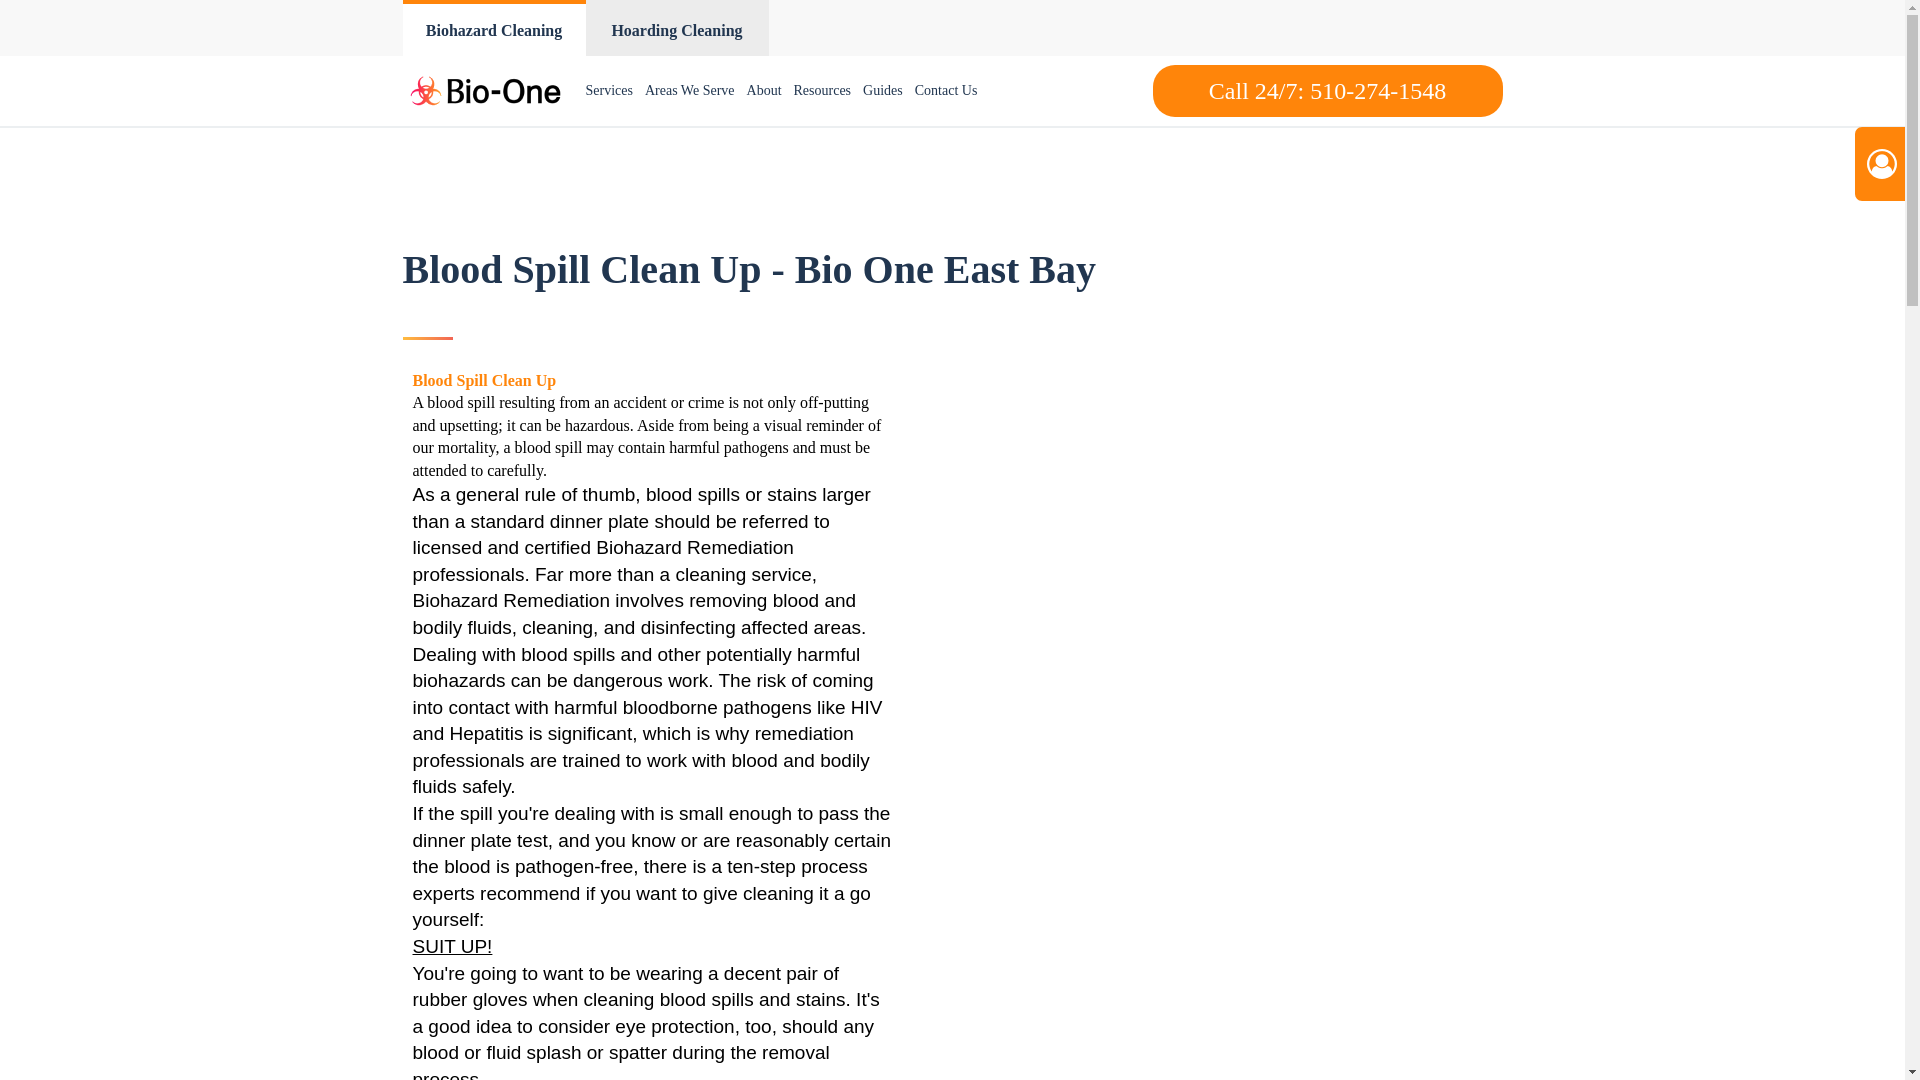 This screenshot has width=1920, height=1080. What do you see at coordinates (690, 91) in the screenshot?
I see `Areas We Serve` at bounding box center [690, 91].